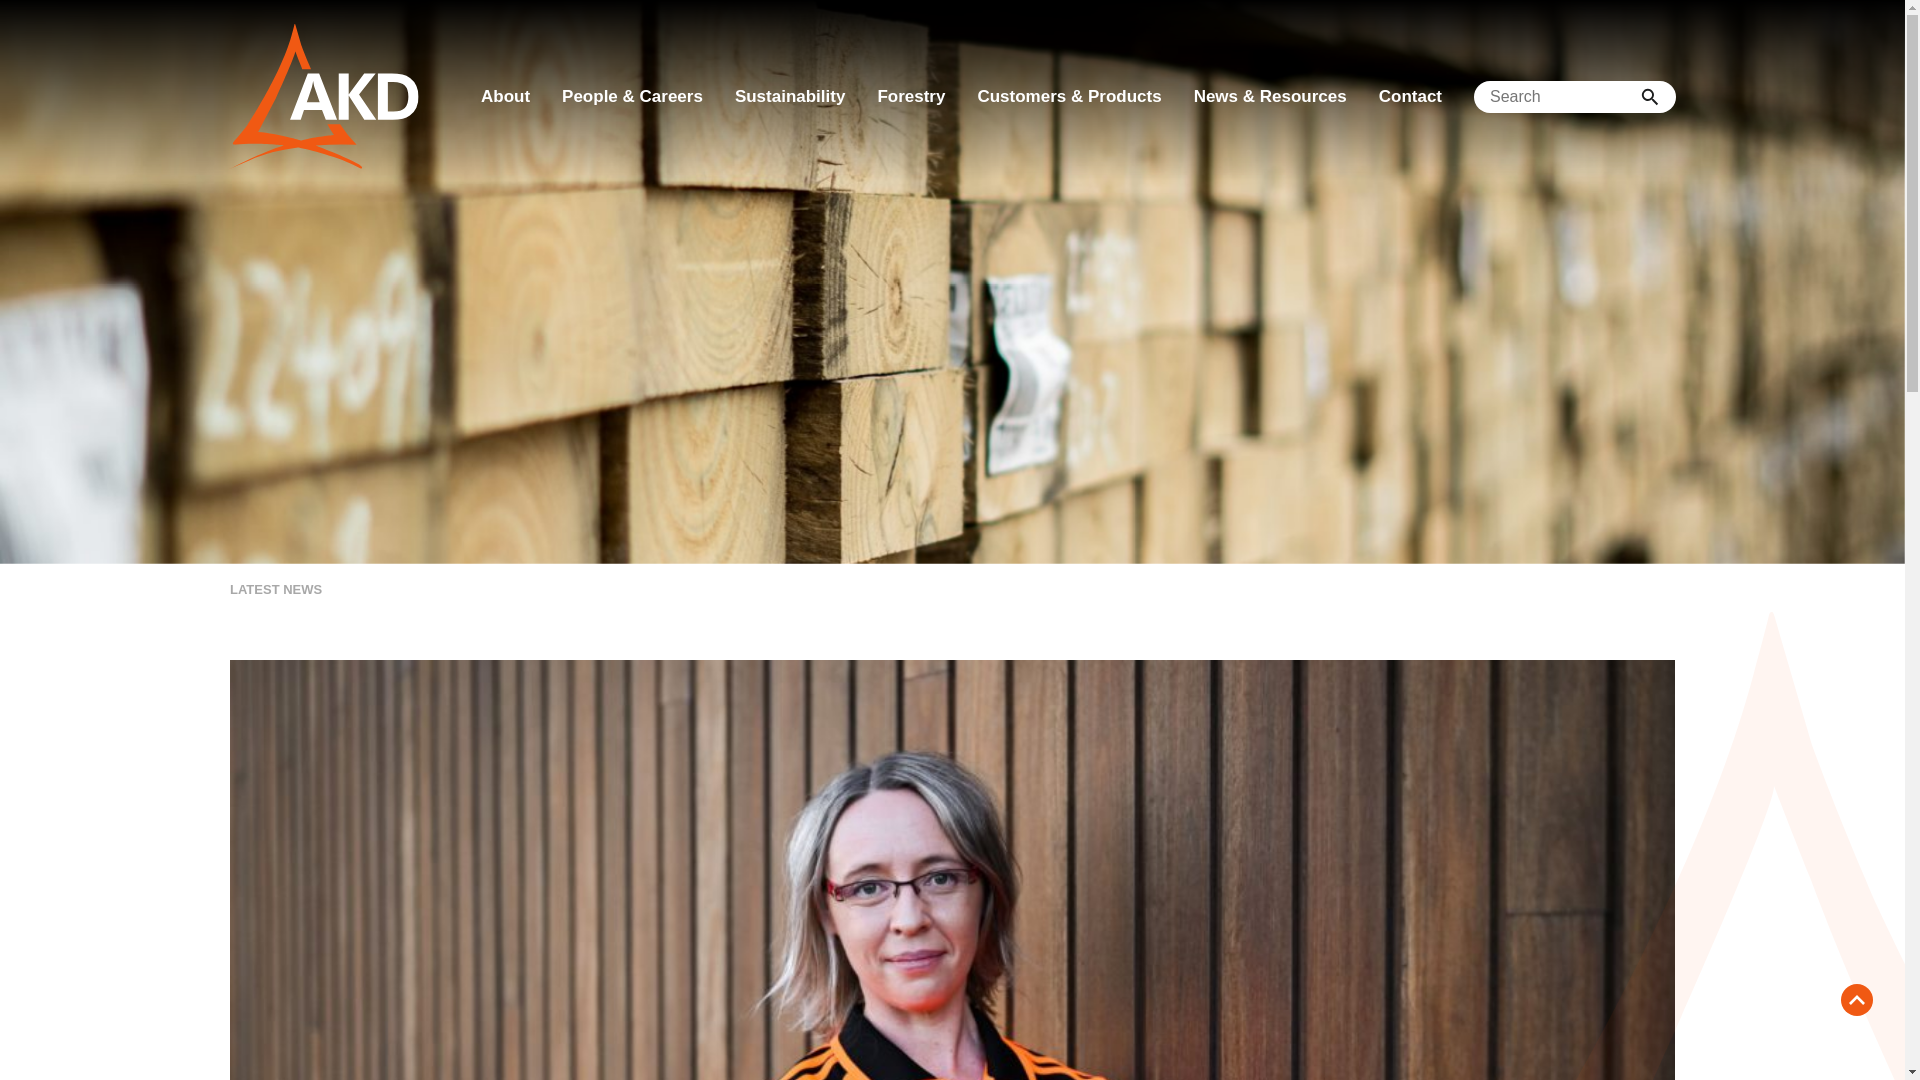 This screenshot has width=1920, height=1080. I want to click on Contact, so click(1410, 97).